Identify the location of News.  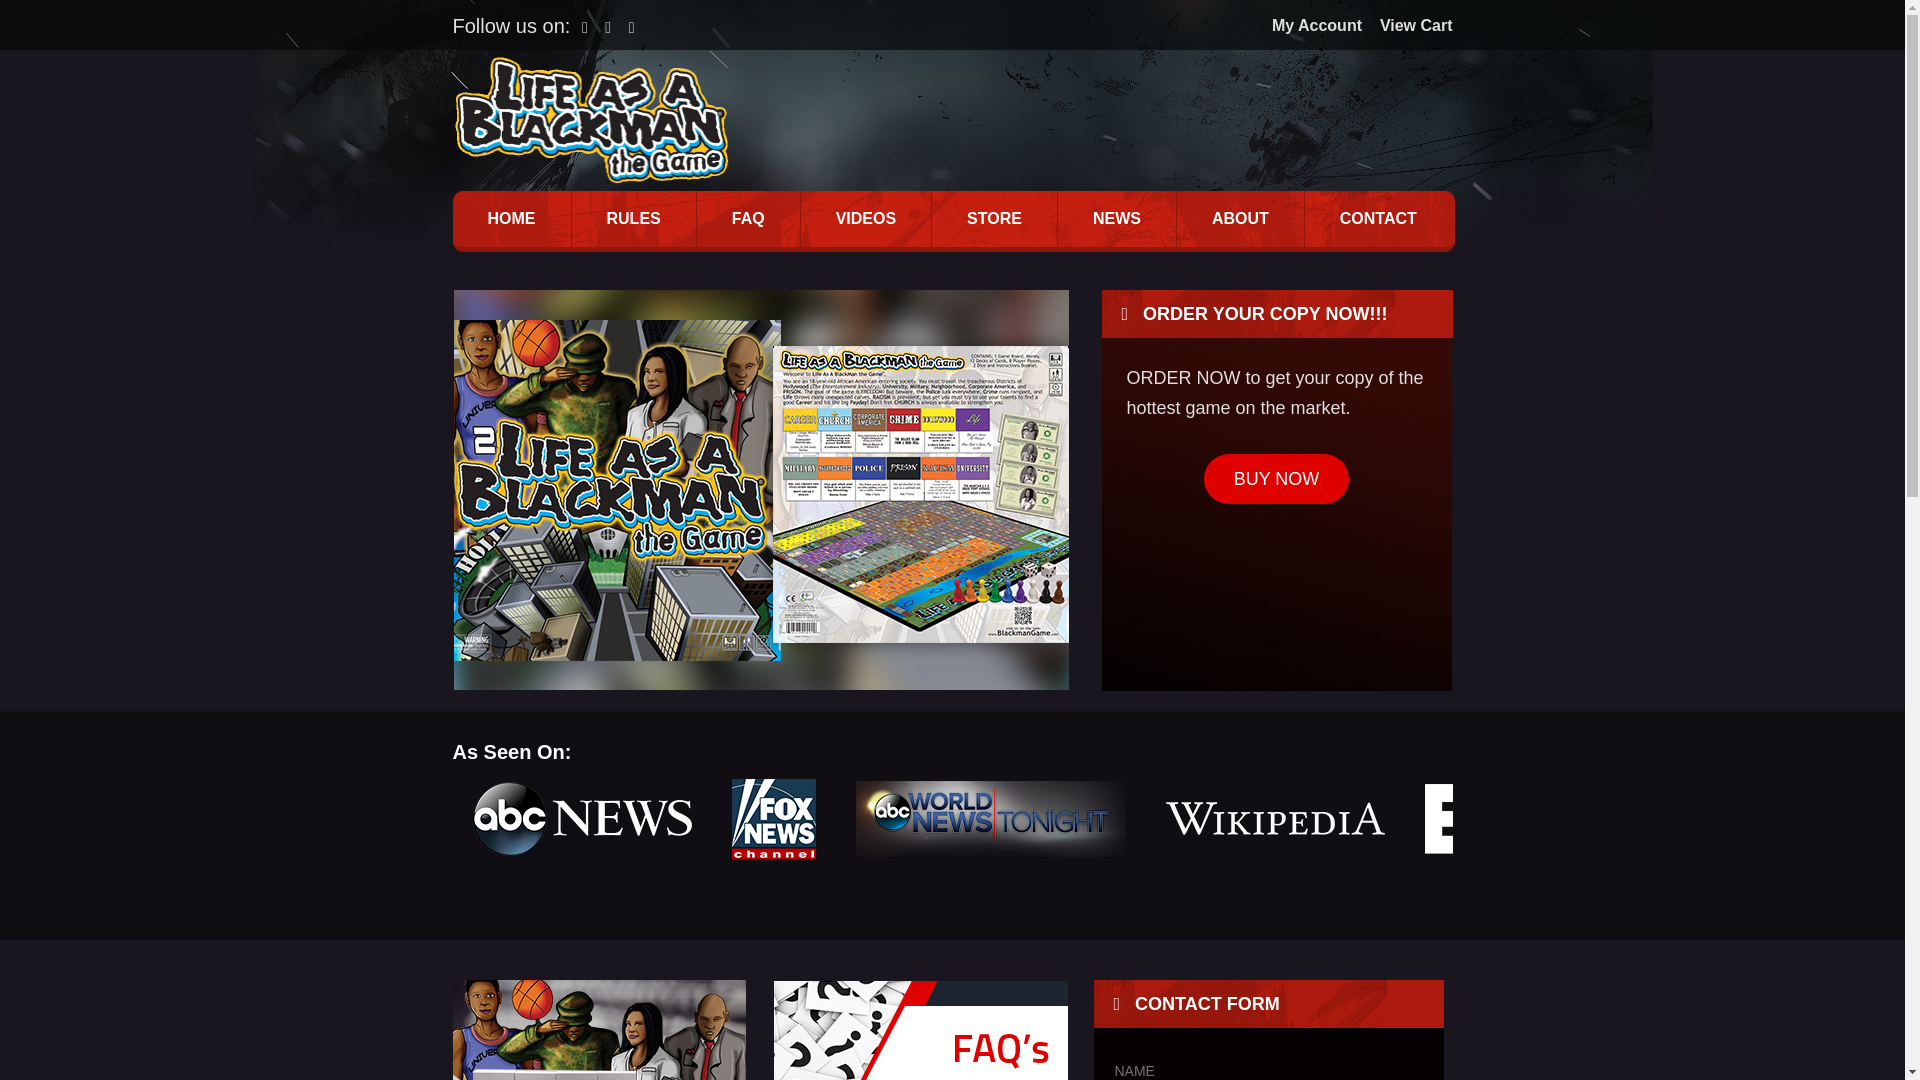
(598, 1030).